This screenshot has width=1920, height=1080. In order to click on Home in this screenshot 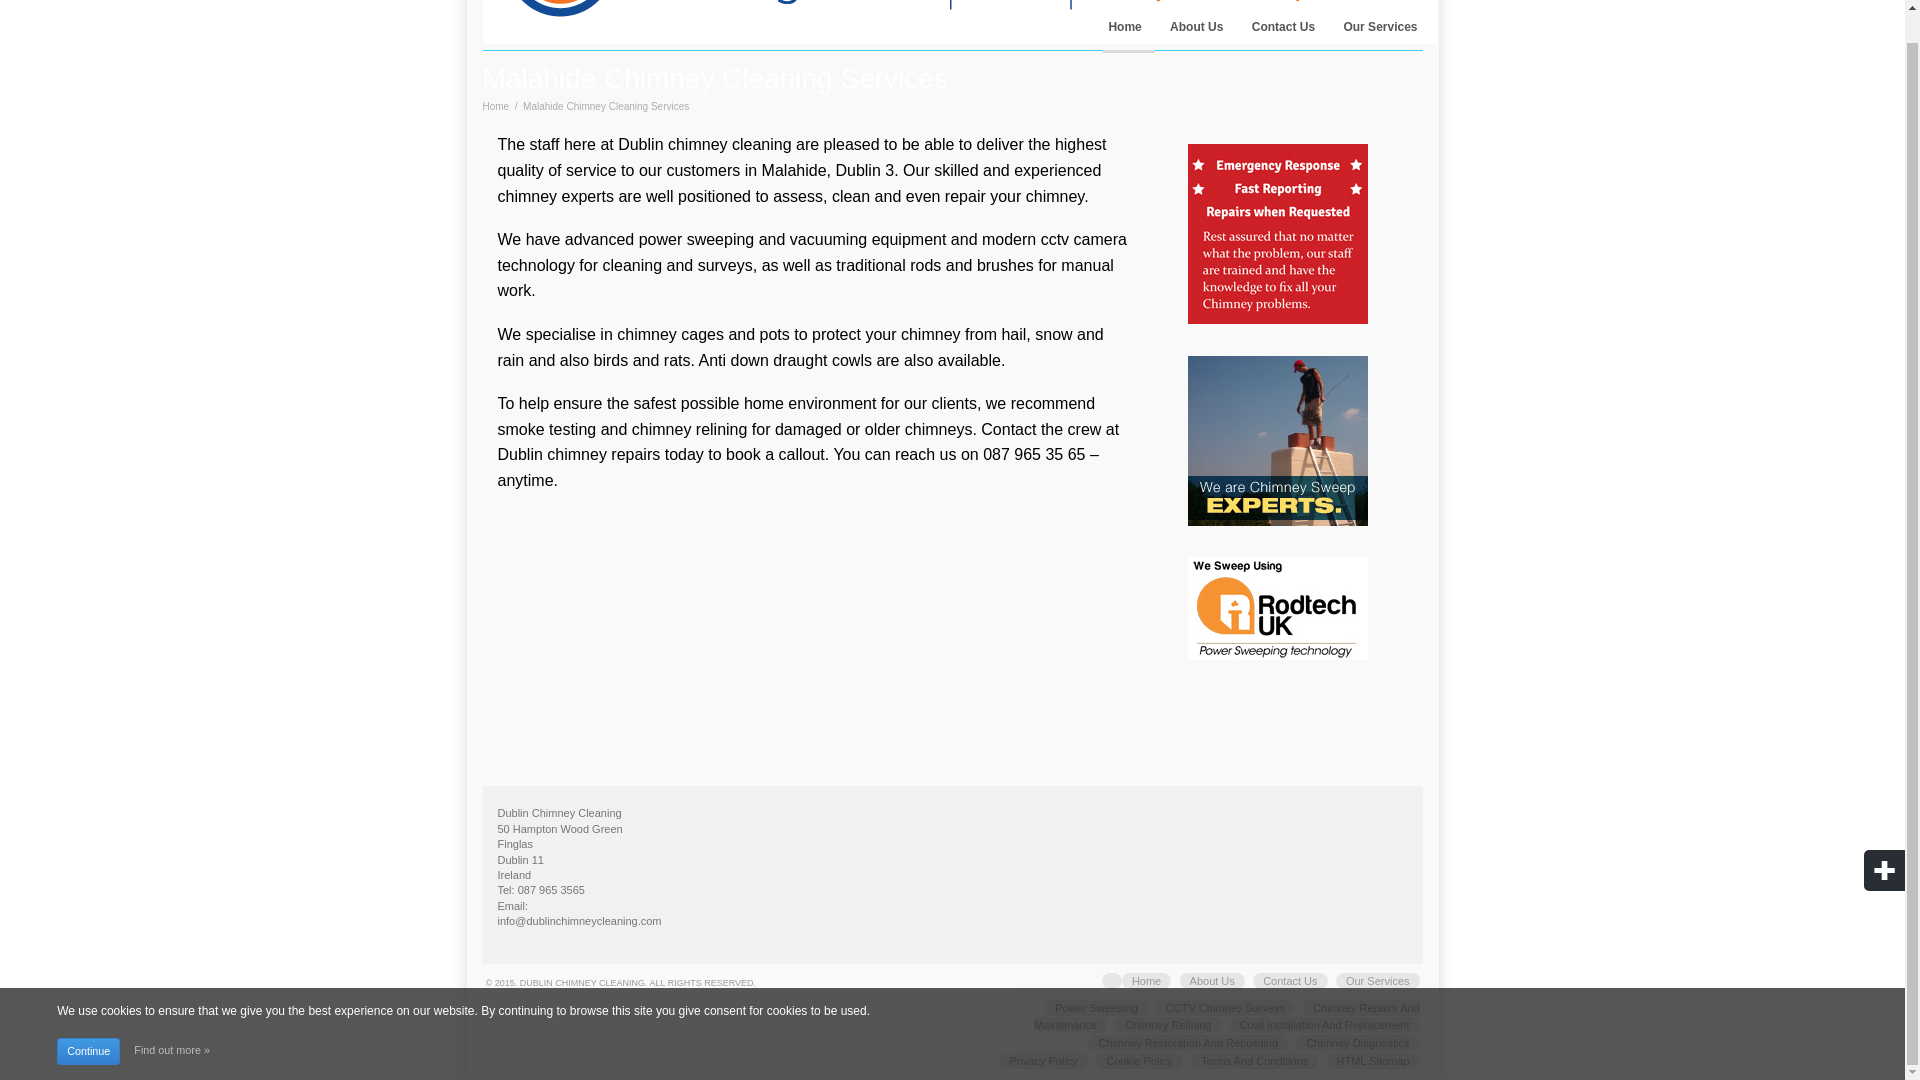, I will do `click(1146, 981)`.